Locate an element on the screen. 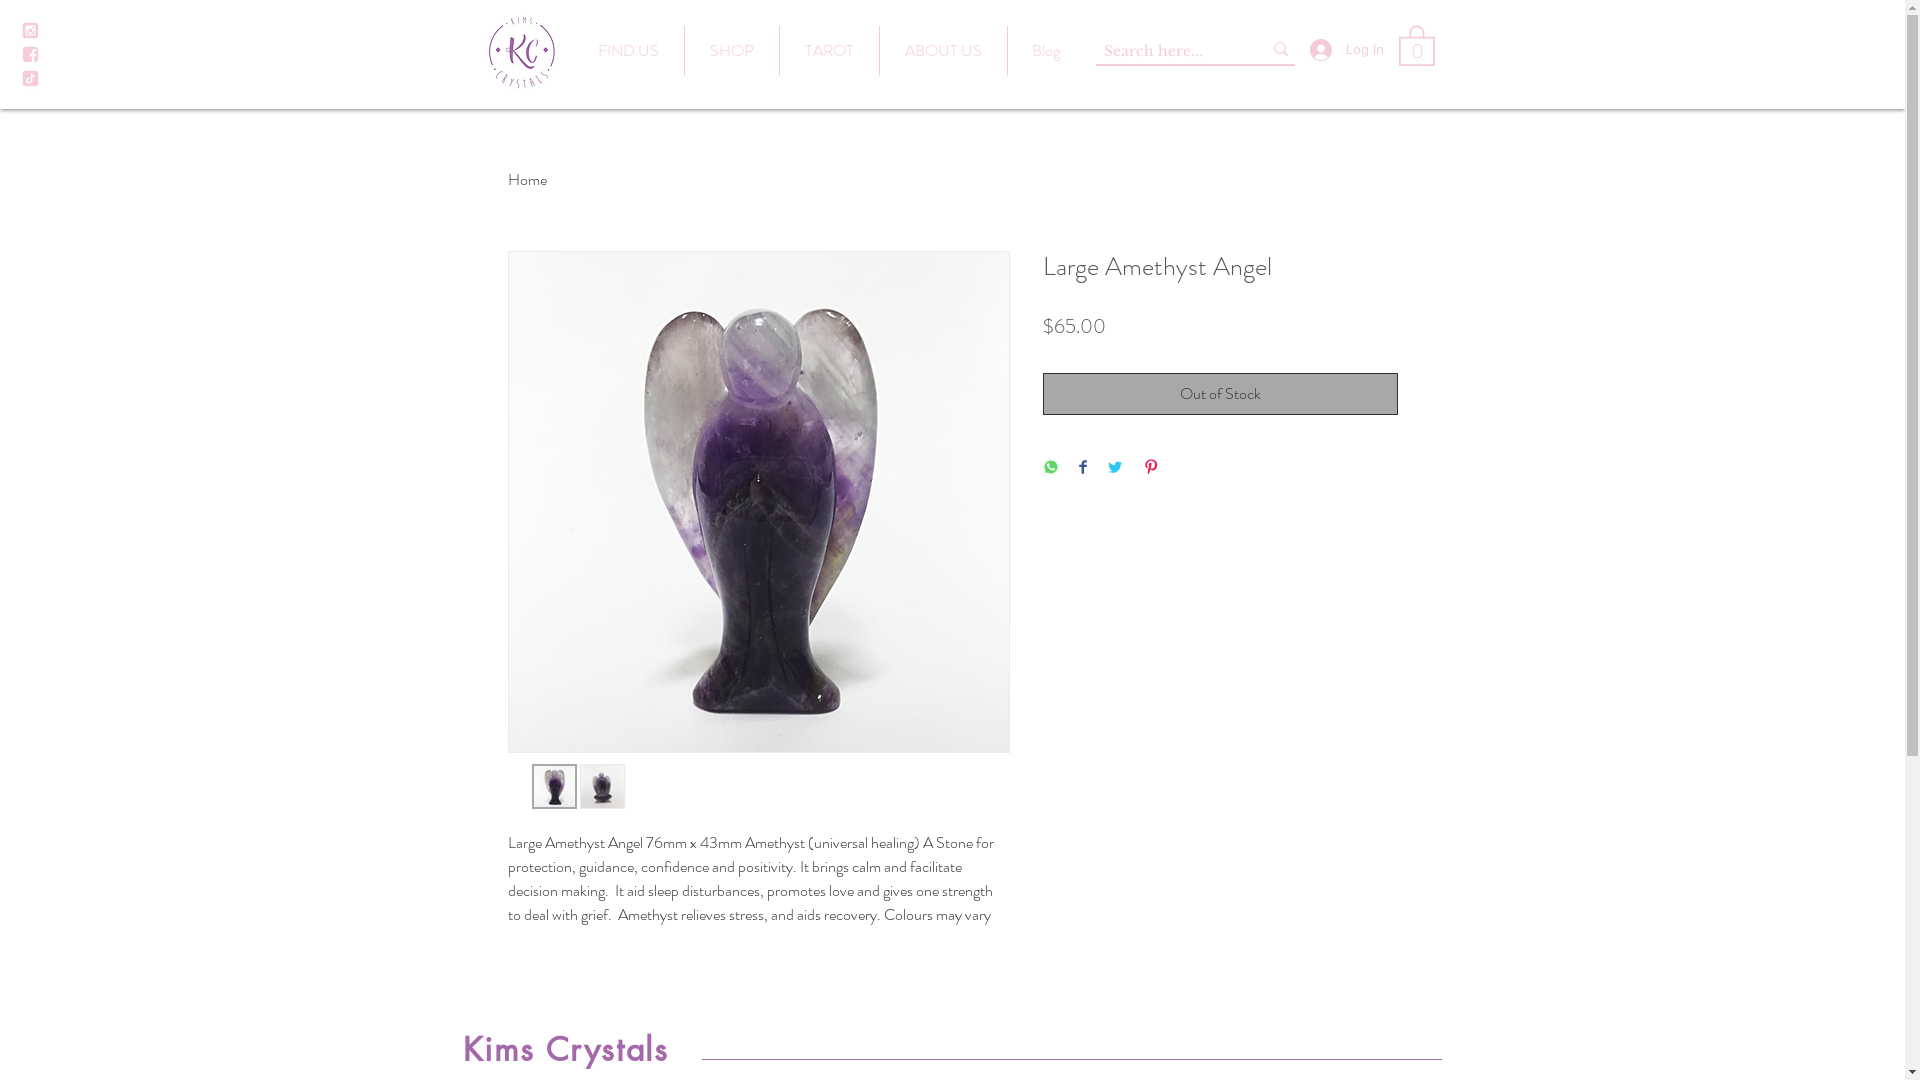  SHOP is located at coordinates (731, 51).